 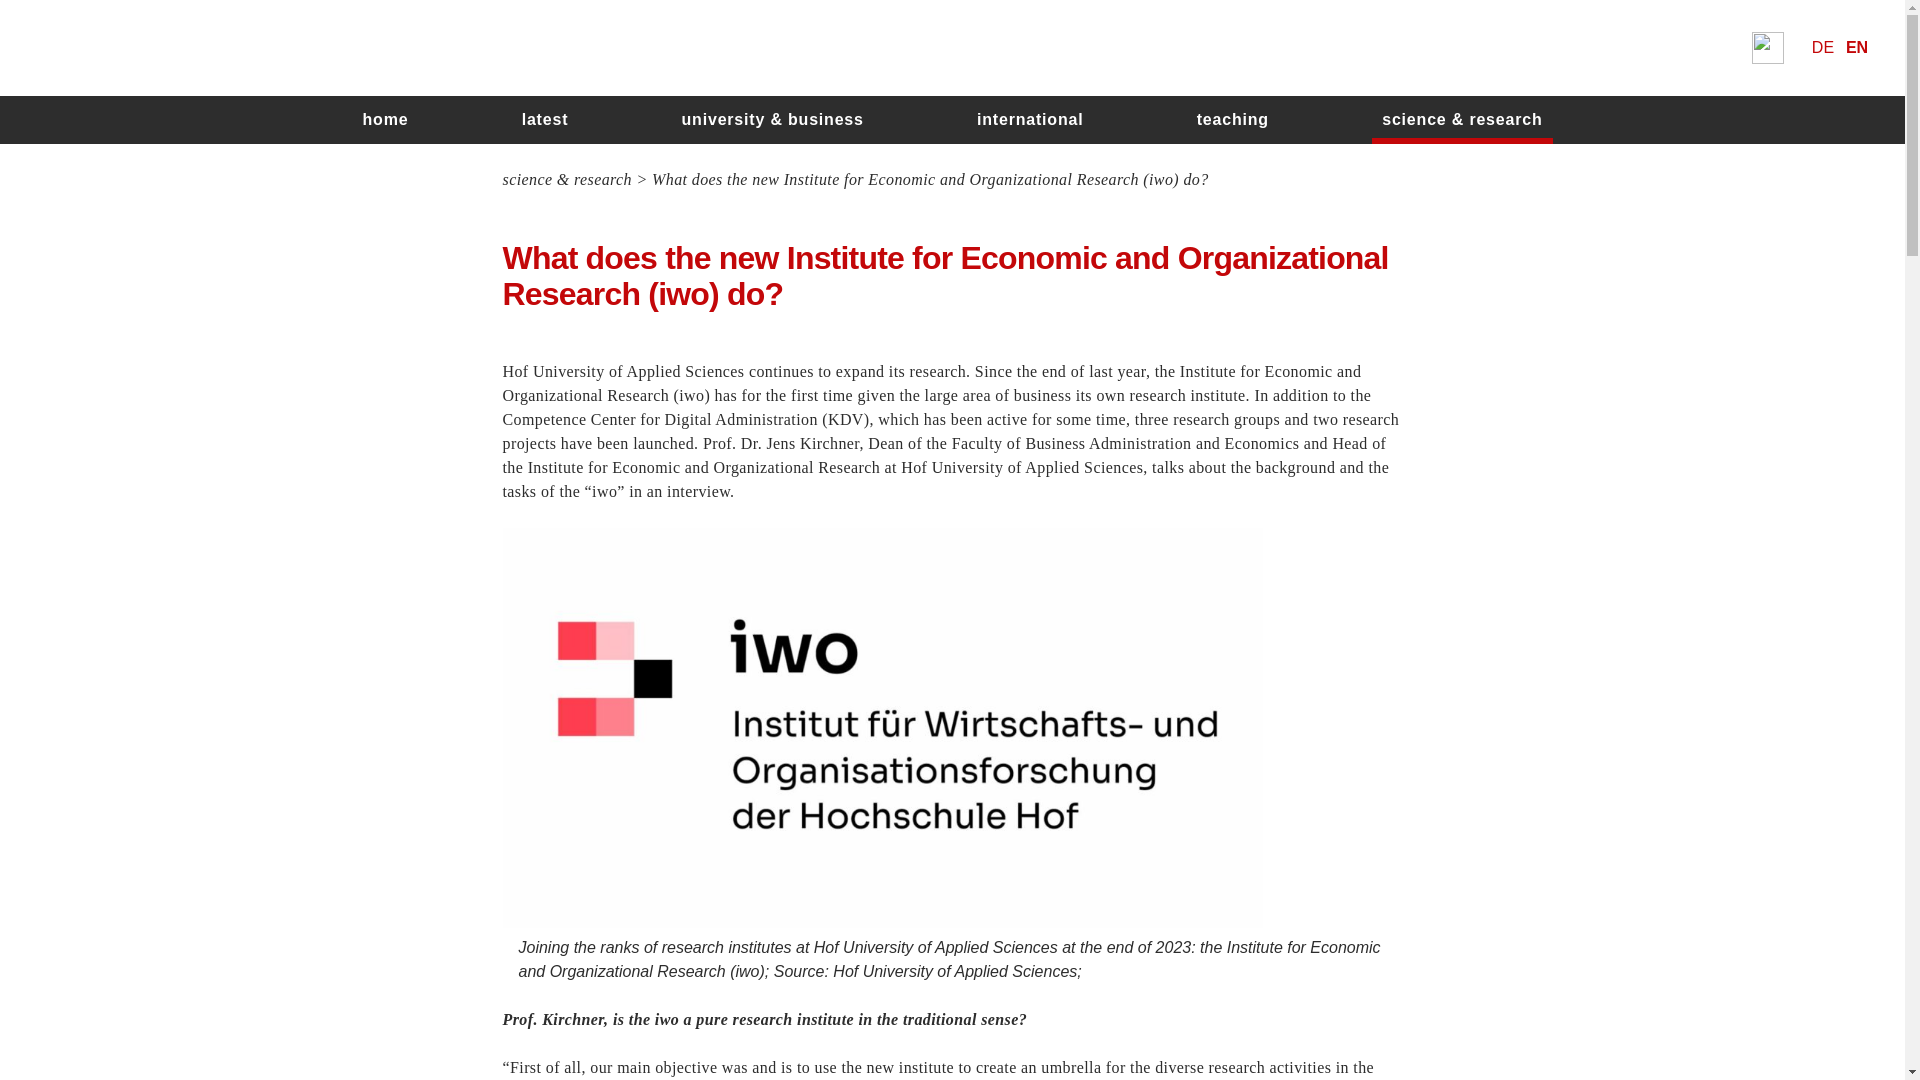 What do you see at coordinates (1822, 47) in the screenshot?
I see `DE` at bounding box center [1822, 47].